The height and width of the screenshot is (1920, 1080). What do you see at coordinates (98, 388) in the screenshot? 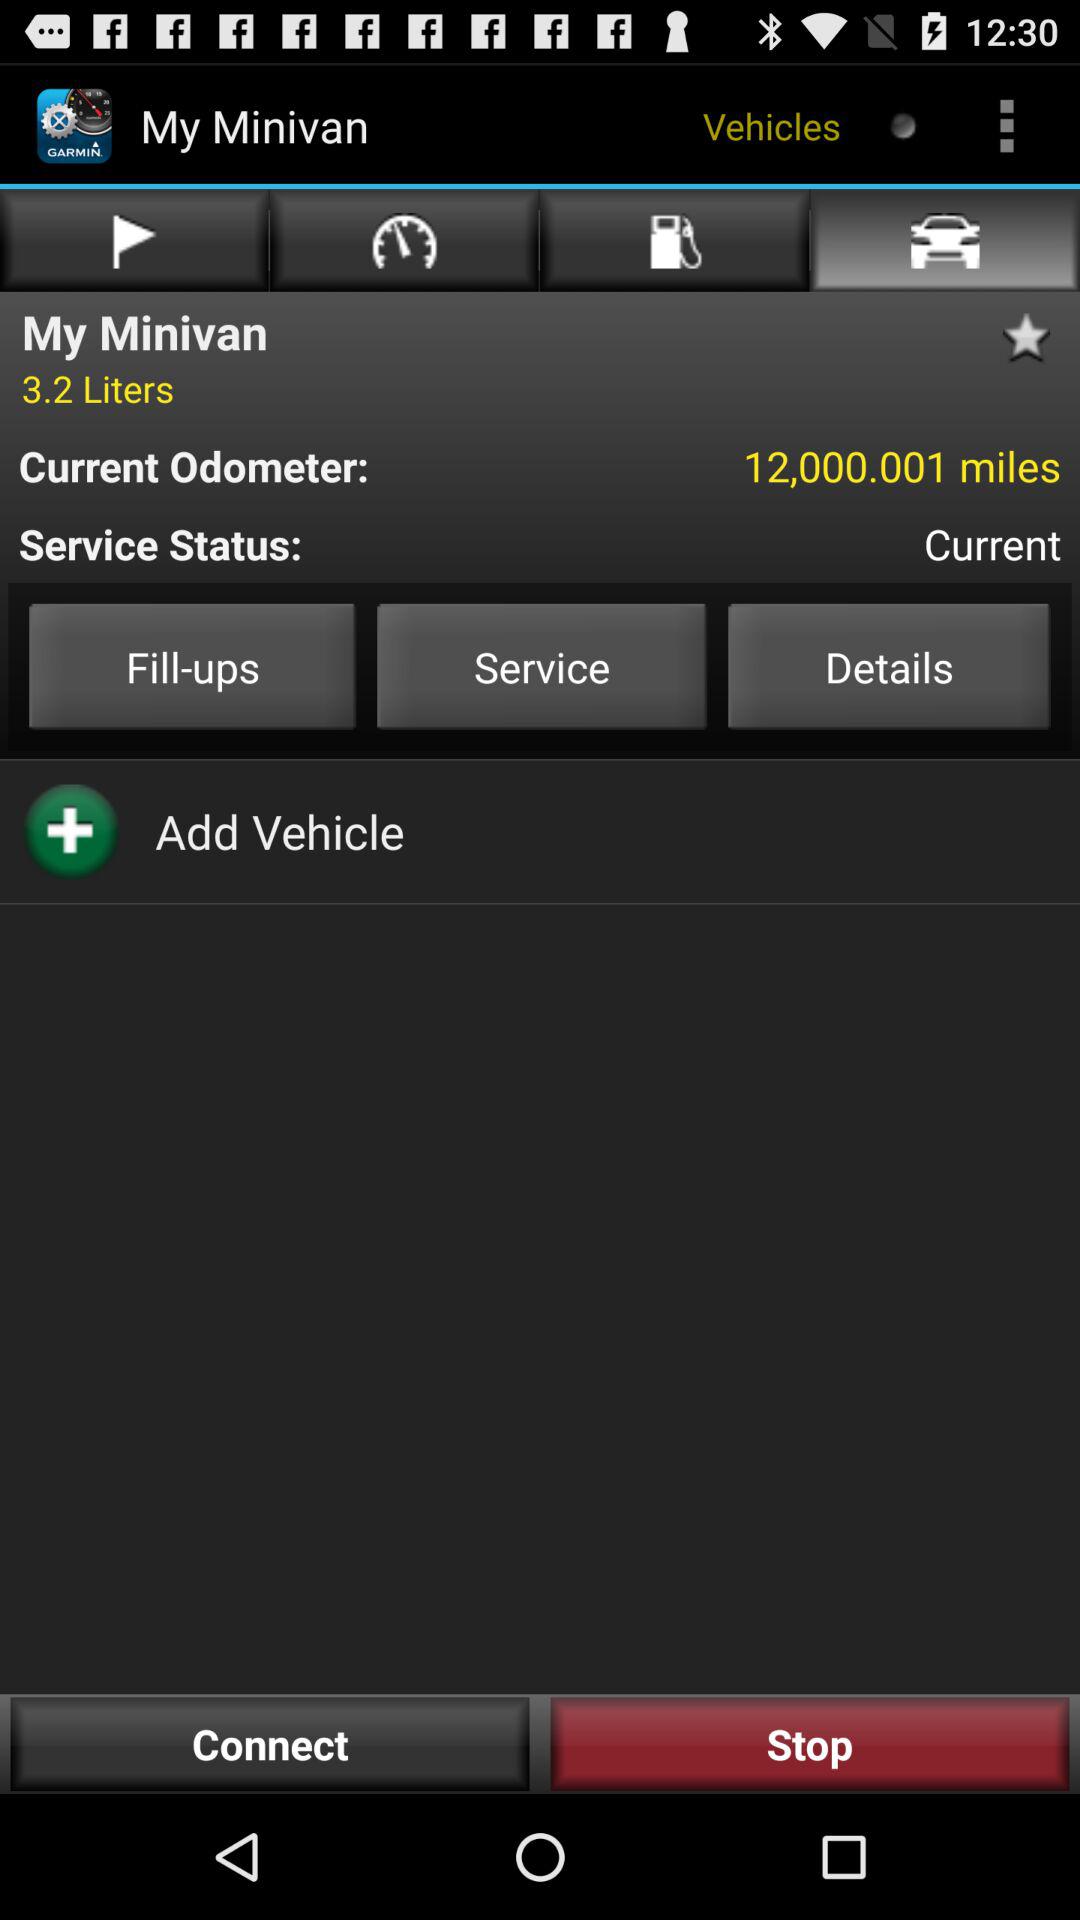
I see `scroll until the 3.2 liters icon` at bounding box center [98, 388].